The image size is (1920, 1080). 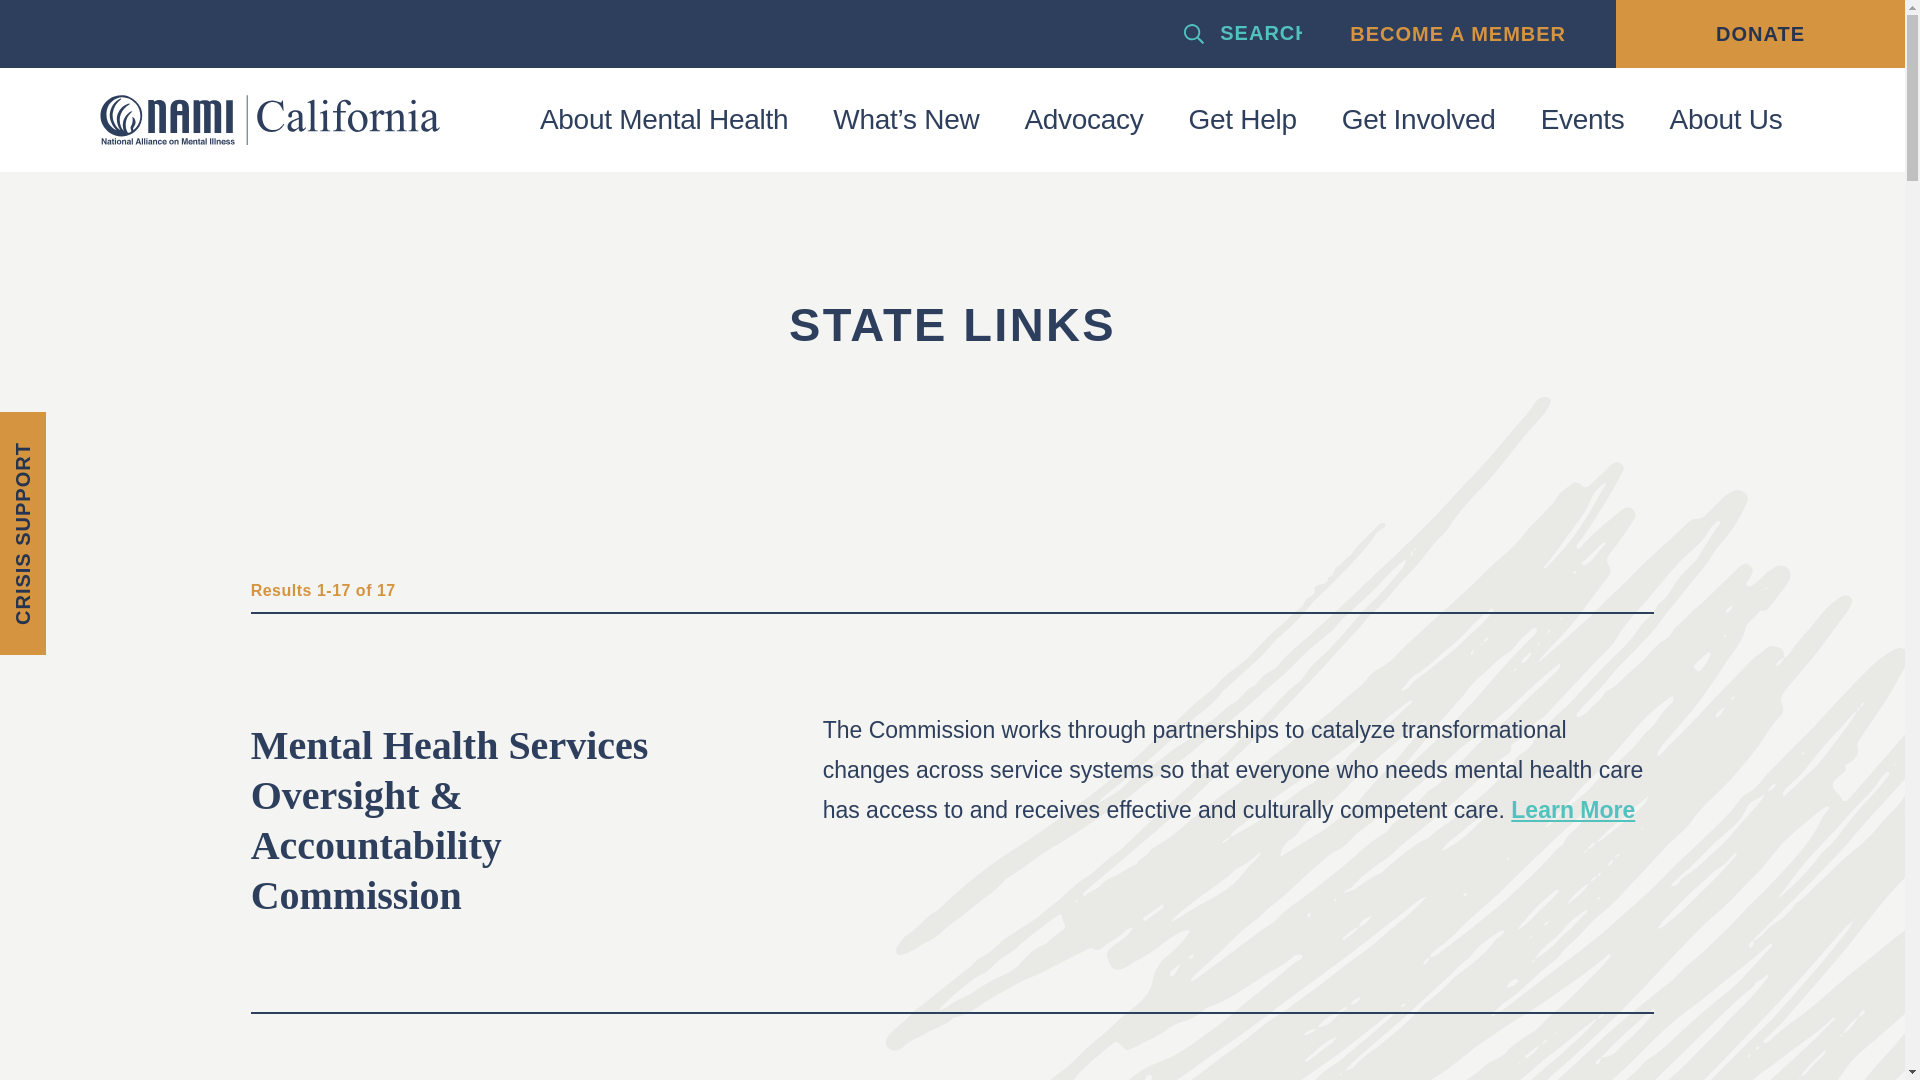 What do you see at coordinates (1084, 120) in the screenshot?
I see `Advocacy` at bounding box center [1084, 120].